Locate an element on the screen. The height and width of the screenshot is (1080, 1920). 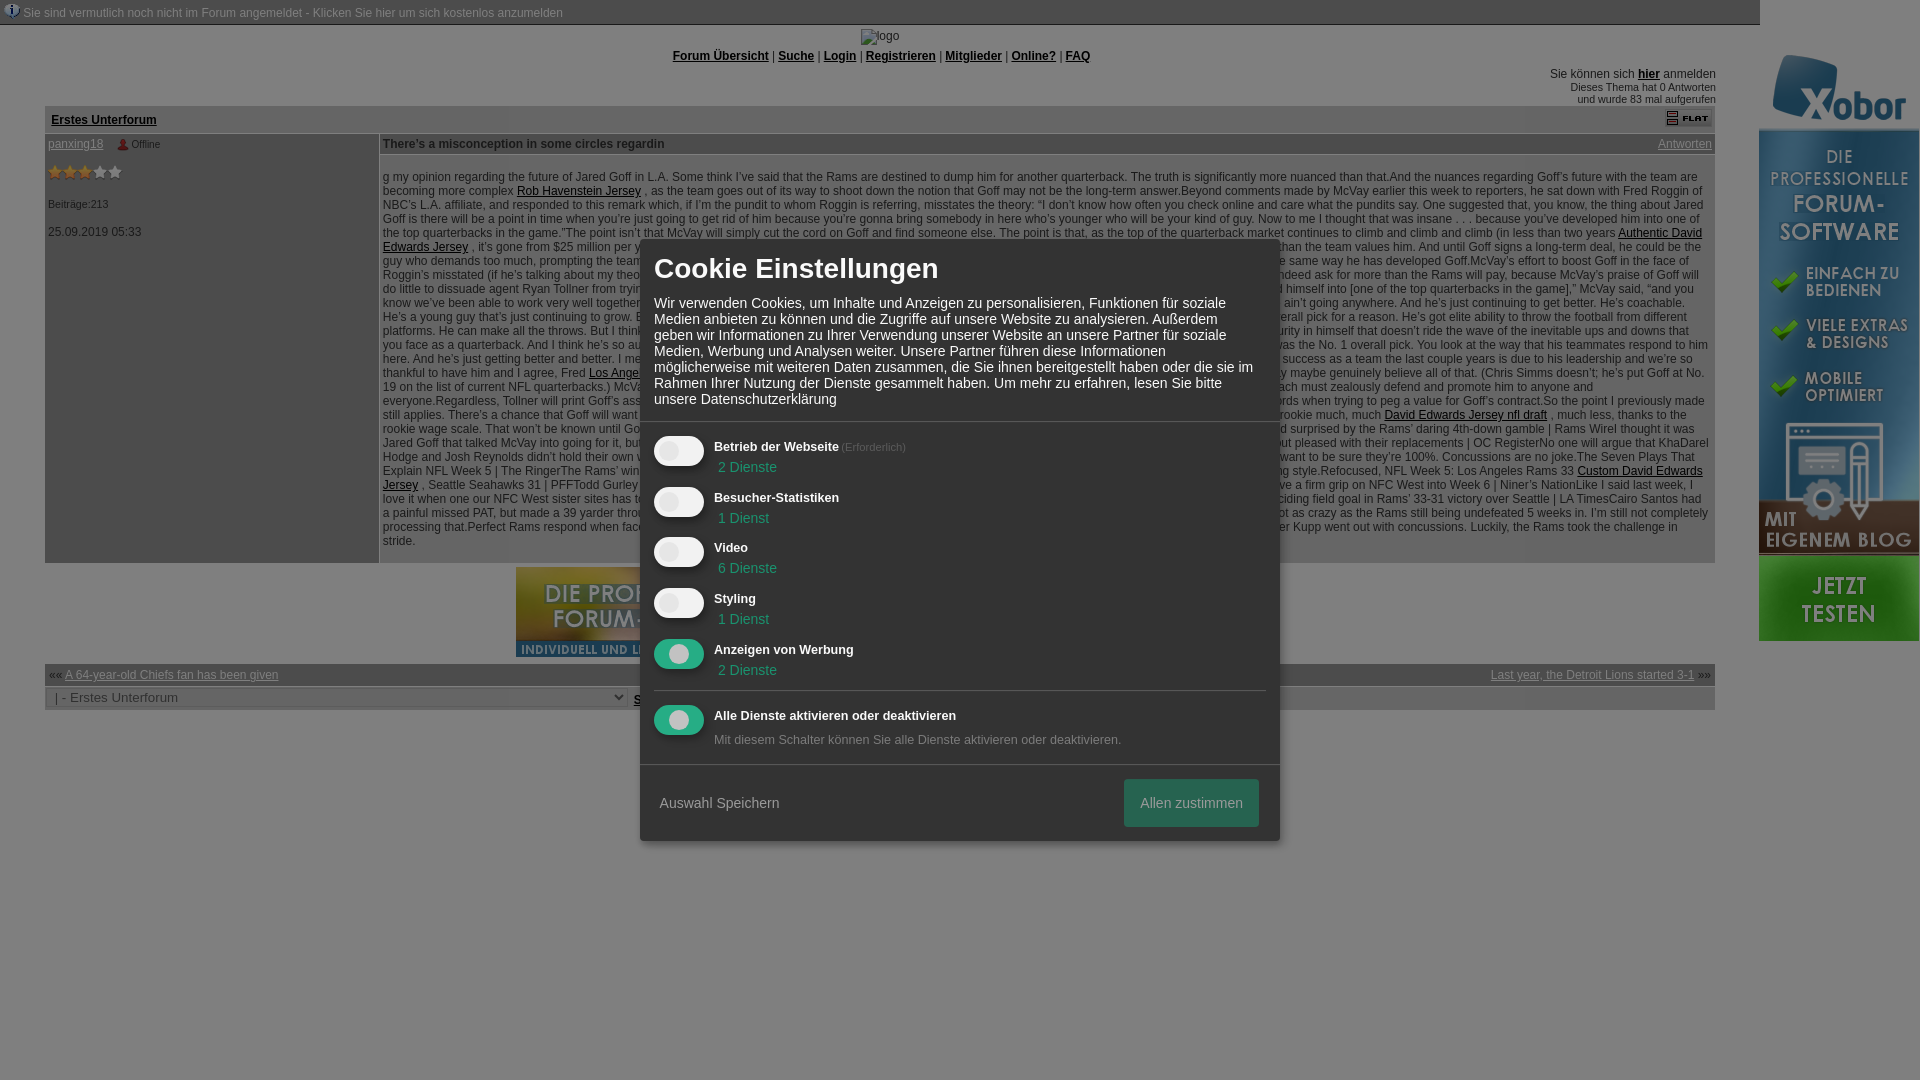
2 Dienste is located at coordinates (746, 467).